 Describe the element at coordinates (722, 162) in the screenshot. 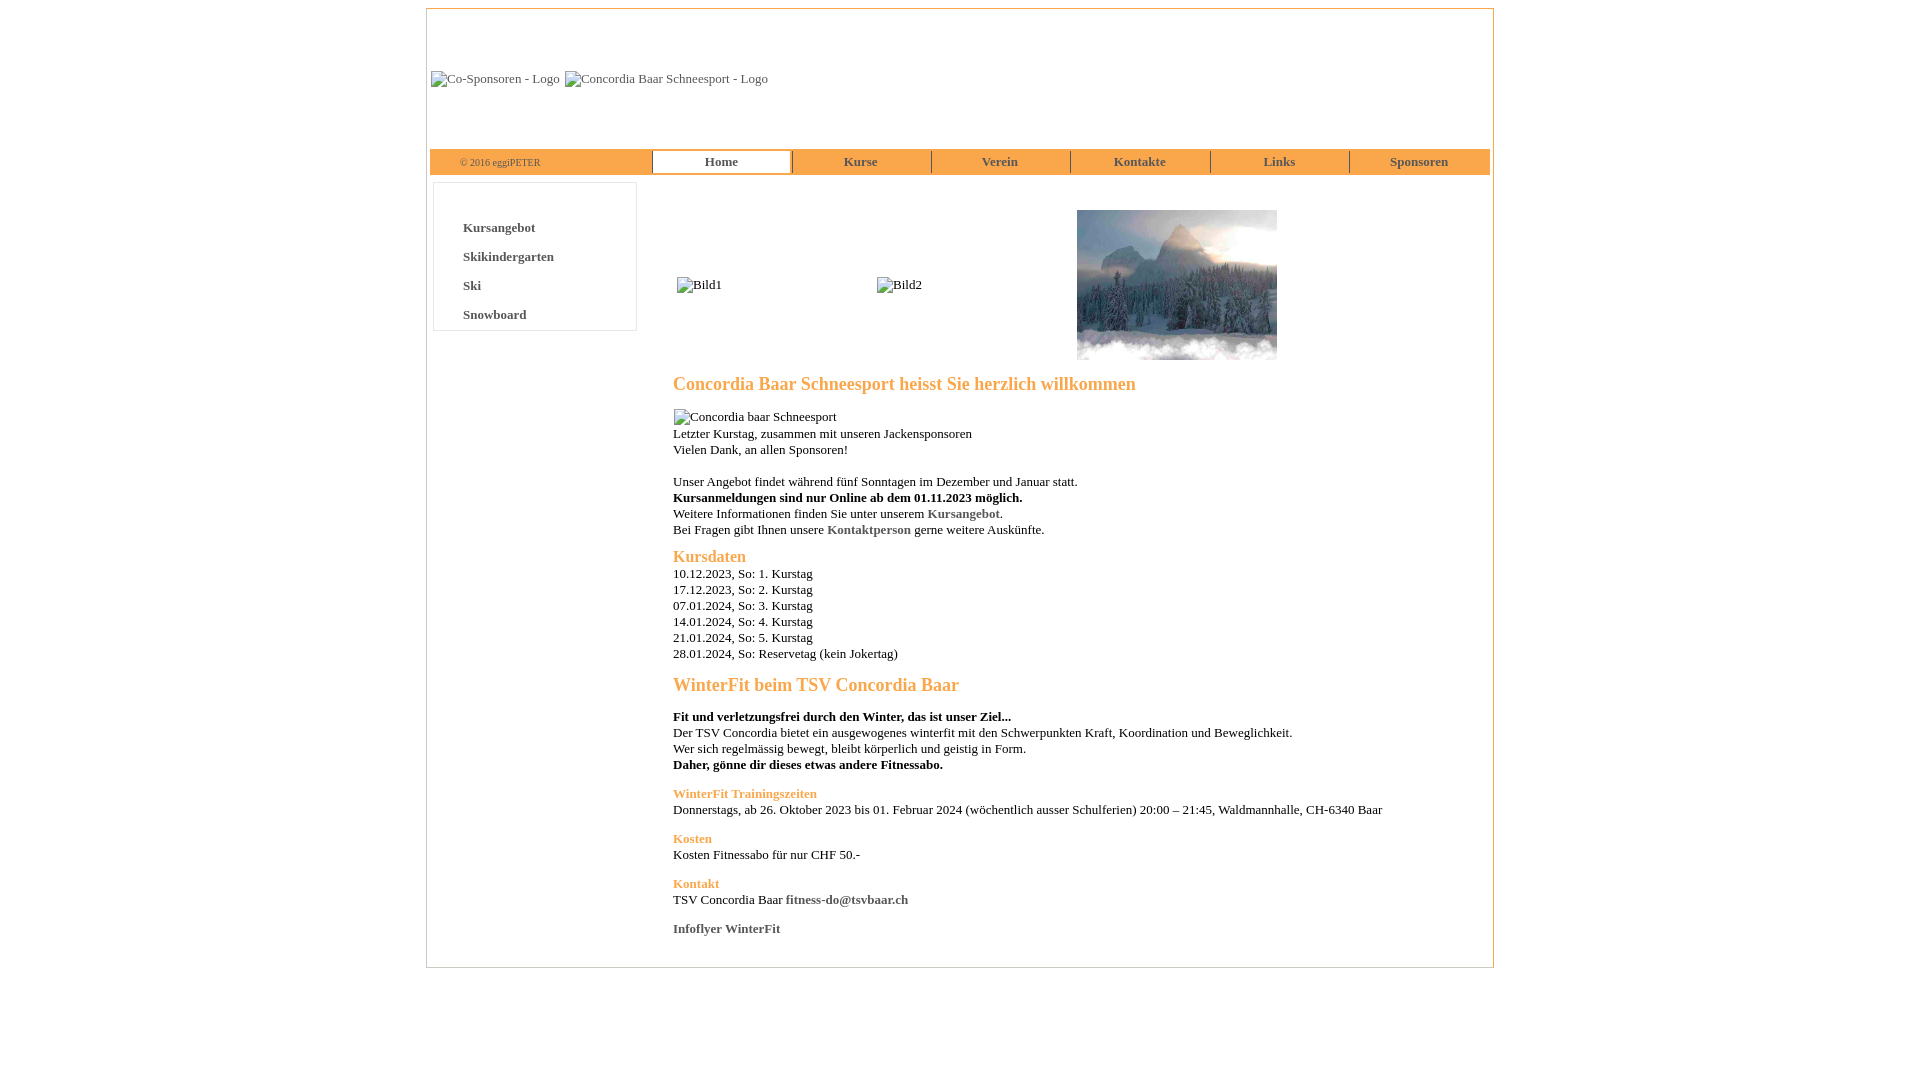

I see `Home` at that location.